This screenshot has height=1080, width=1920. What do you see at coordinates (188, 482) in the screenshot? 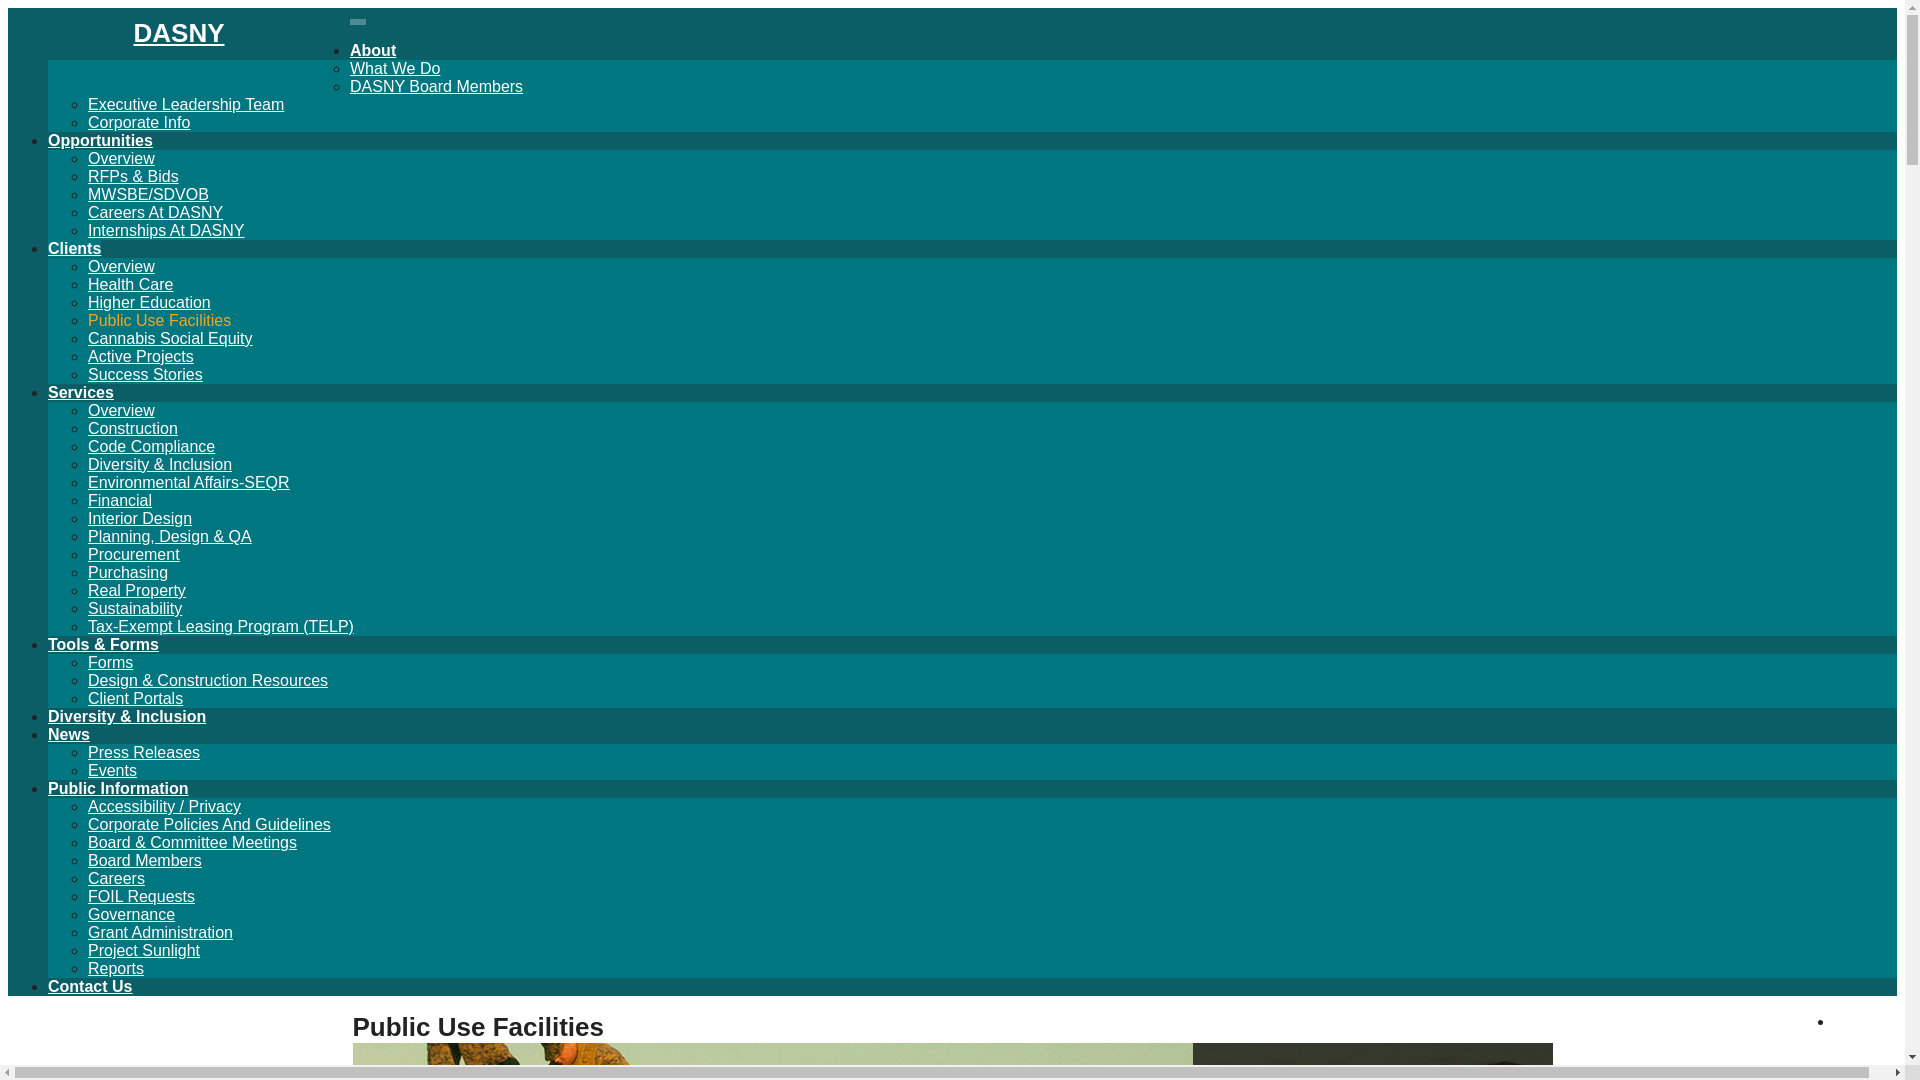
I see `Environmental Affairs-SEQR` at bounding box center [188, 482].